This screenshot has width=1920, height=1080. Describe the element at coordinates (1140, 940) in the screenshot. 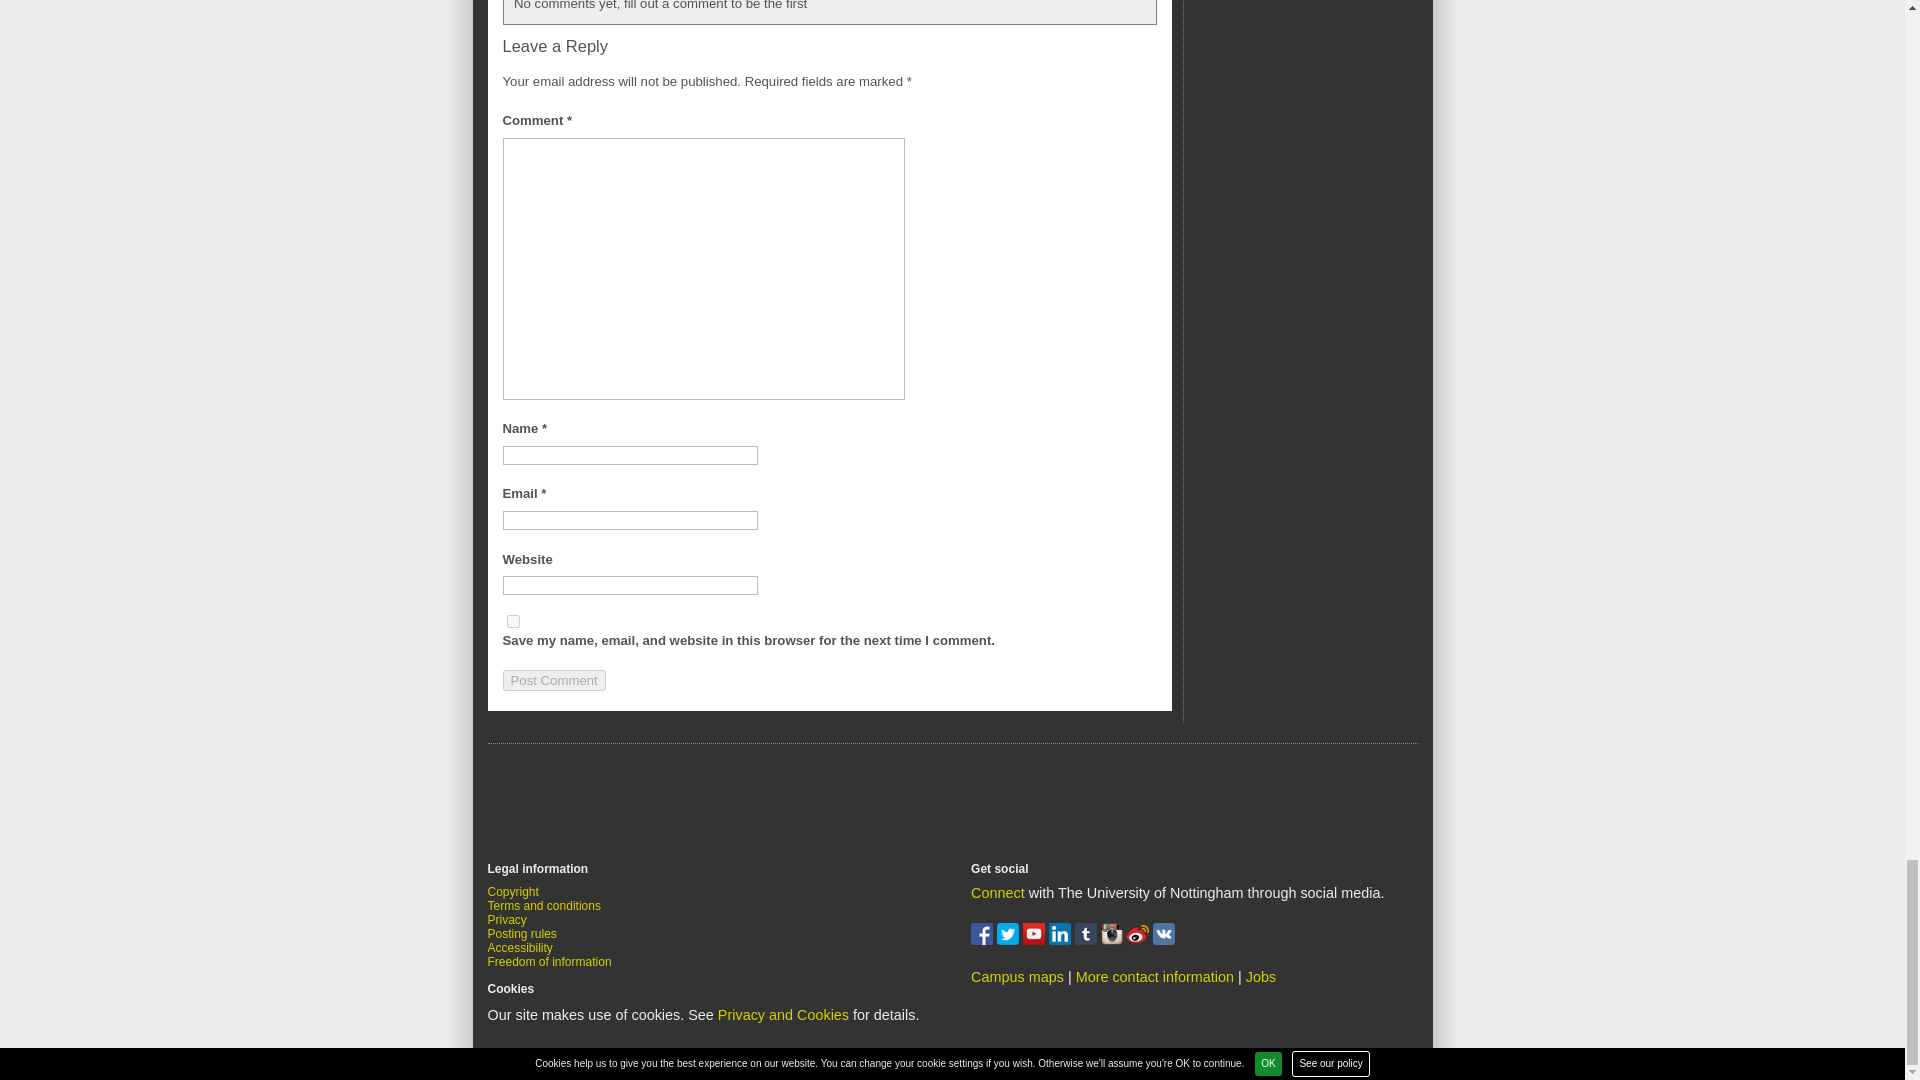

I see `Find us on Weibo` at that location.